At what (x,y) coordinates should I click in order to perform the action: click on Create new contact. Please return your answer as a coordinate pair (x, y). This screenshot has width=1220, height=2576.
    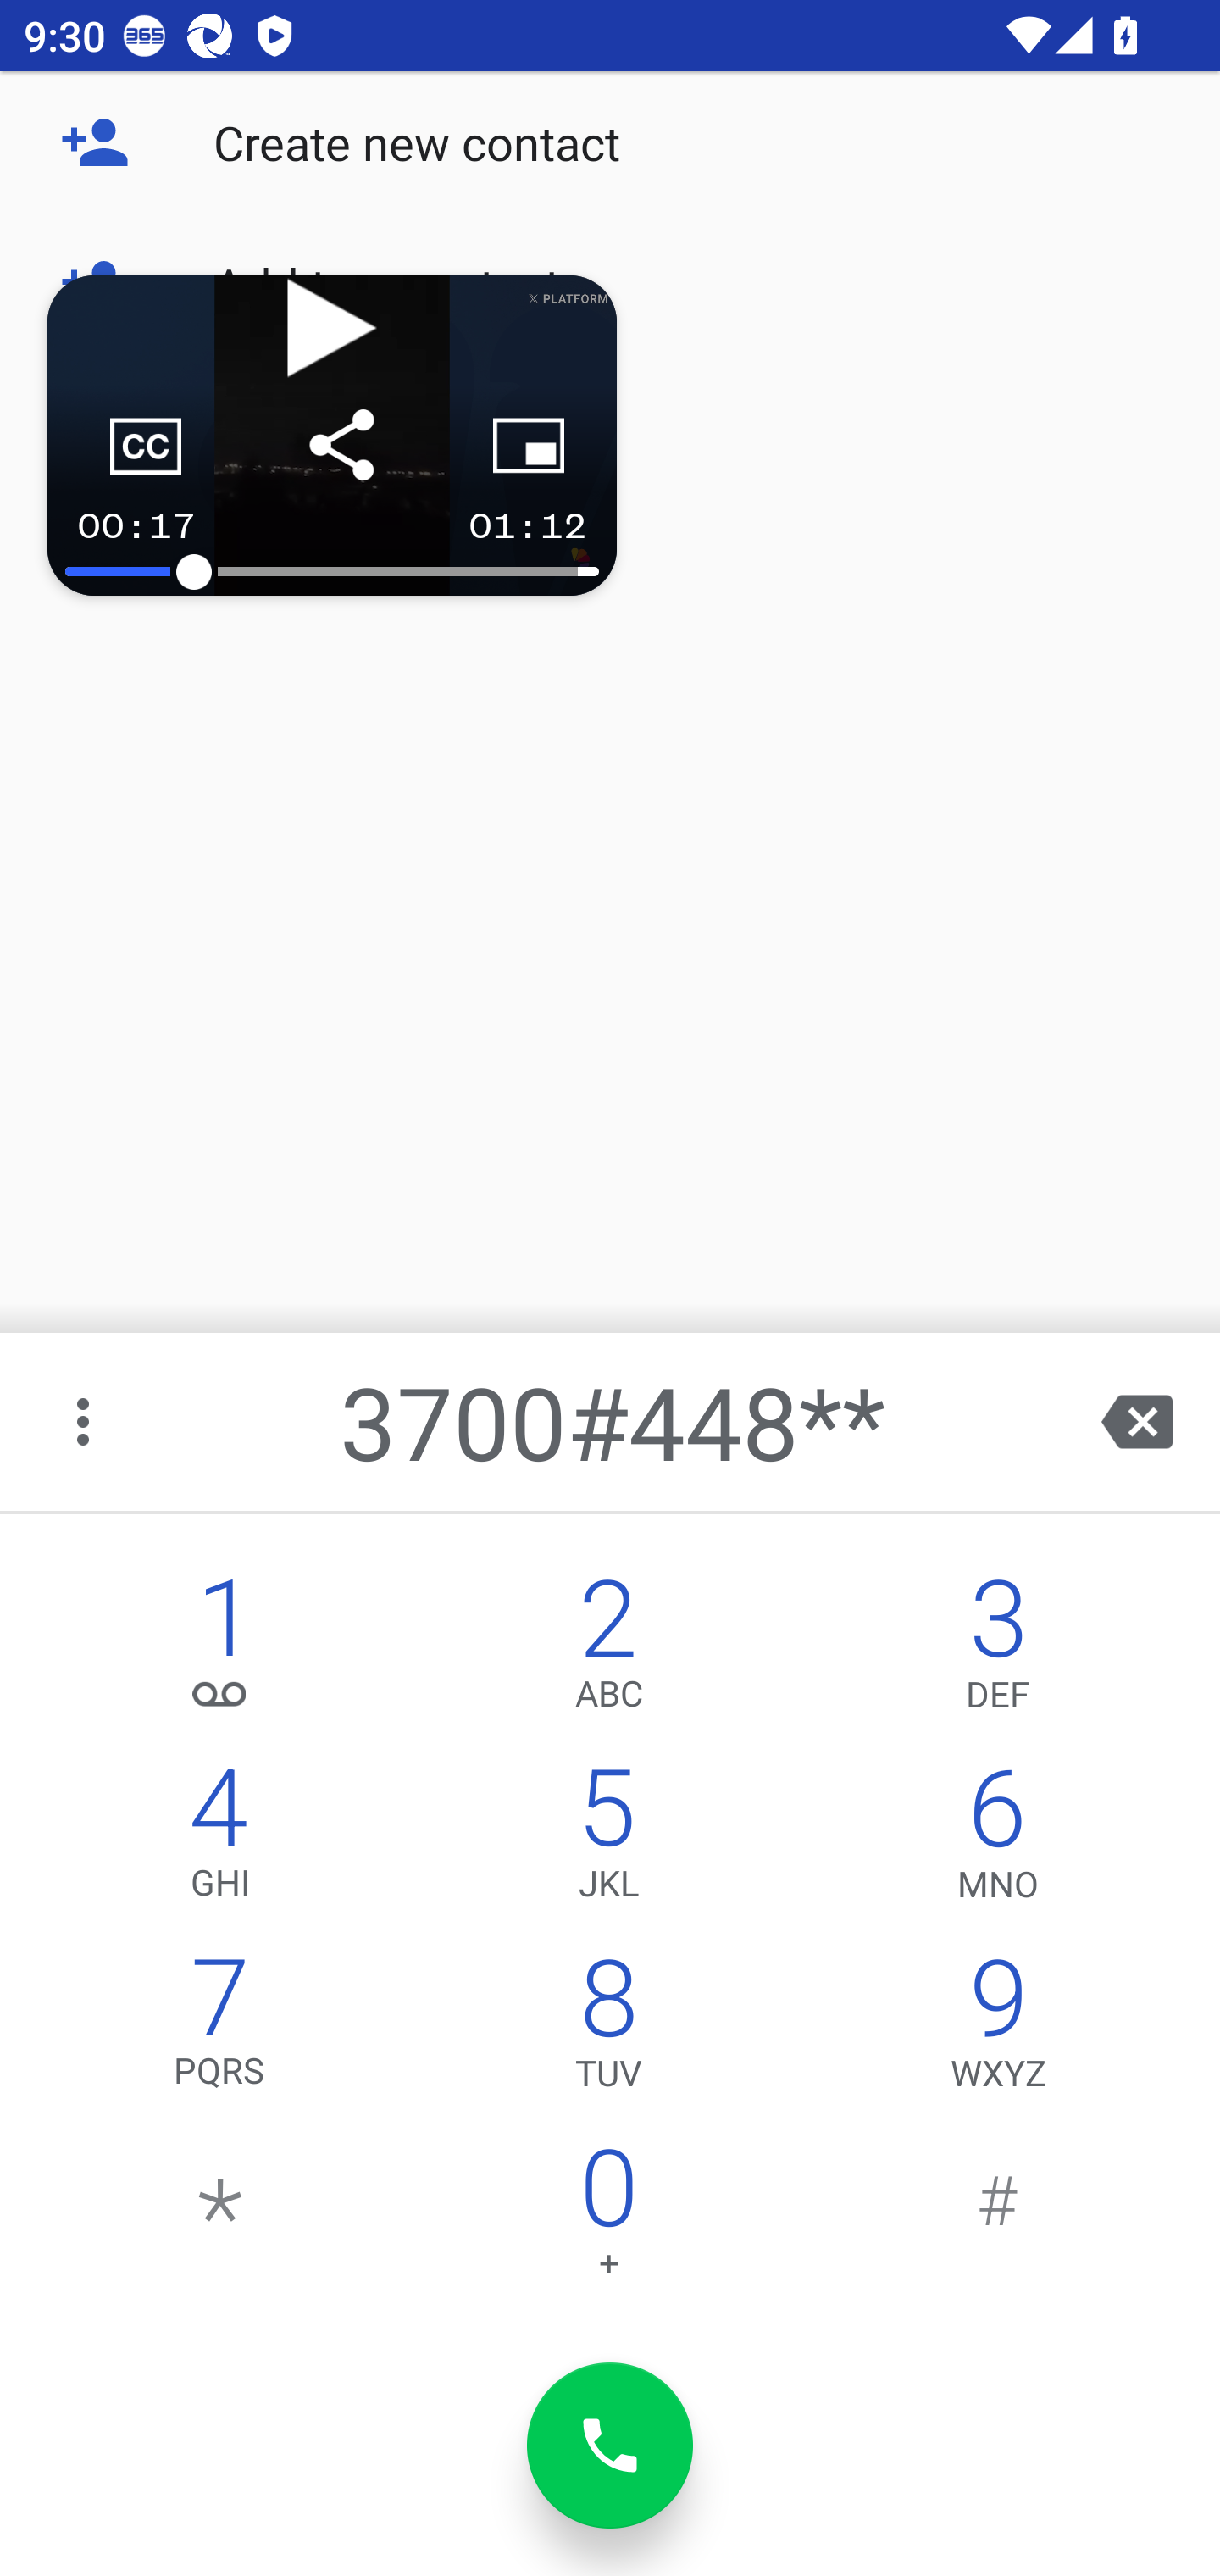
    Looking at the image, I should click on (610, 142).